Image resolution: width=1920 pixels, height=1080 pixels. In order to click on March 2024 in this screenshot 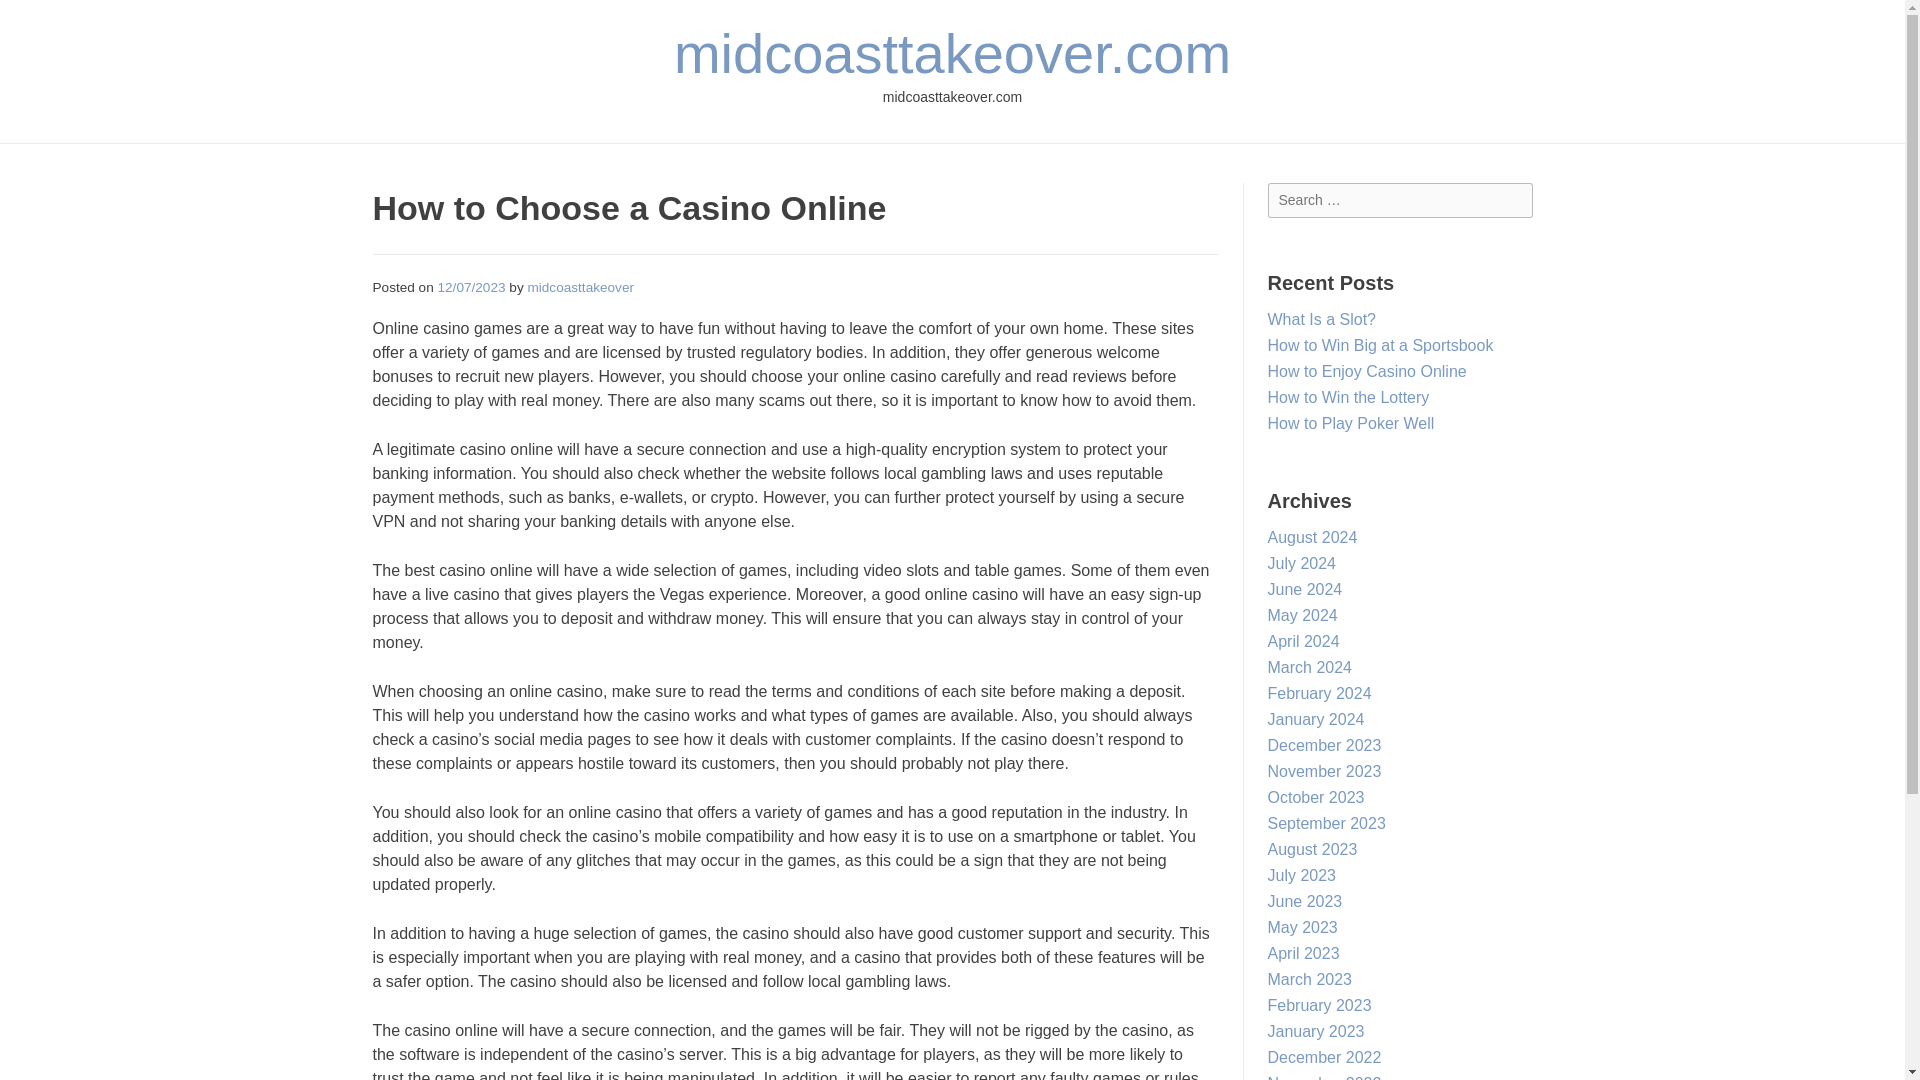, I will do `click(1310, 667)`.